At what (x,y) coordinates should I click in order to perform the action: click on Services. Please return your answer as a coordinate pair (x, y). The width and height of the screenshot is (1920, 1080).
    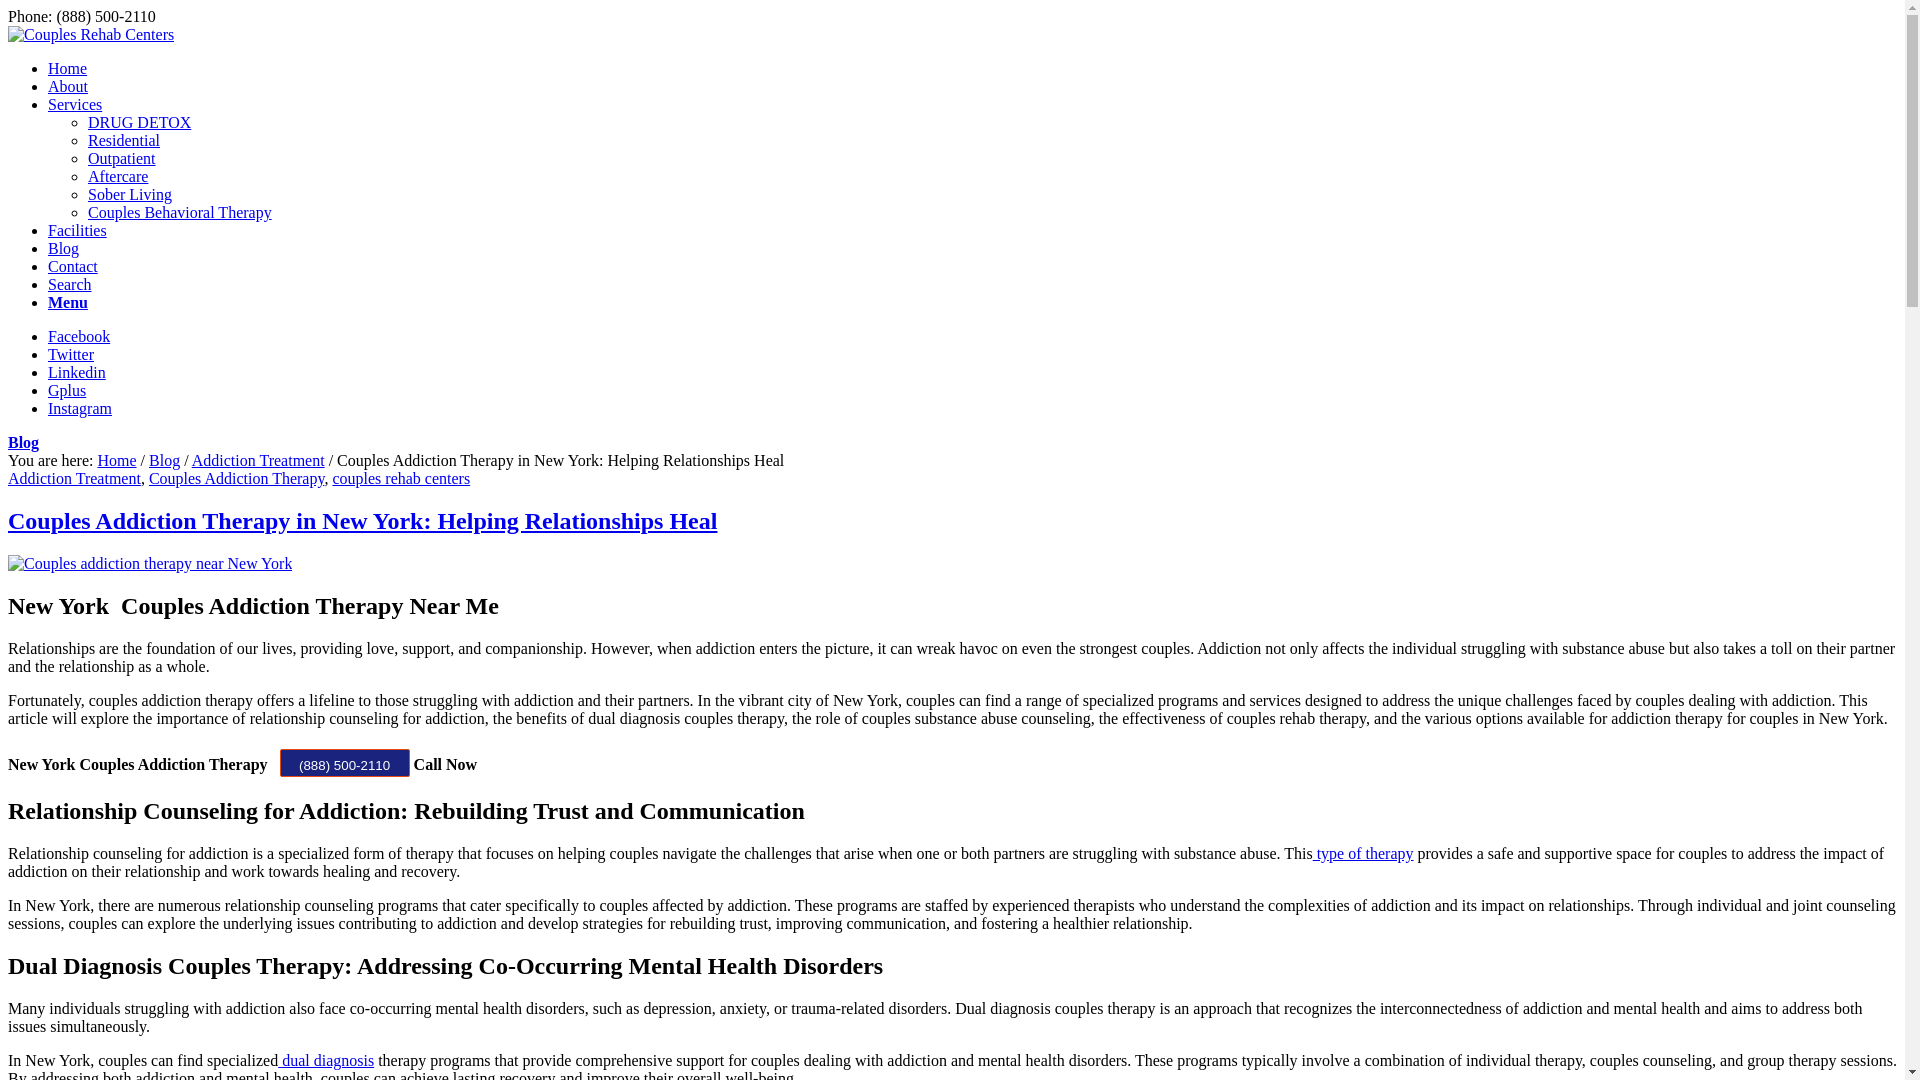
    Looking at the image, I should click on (74, 104).